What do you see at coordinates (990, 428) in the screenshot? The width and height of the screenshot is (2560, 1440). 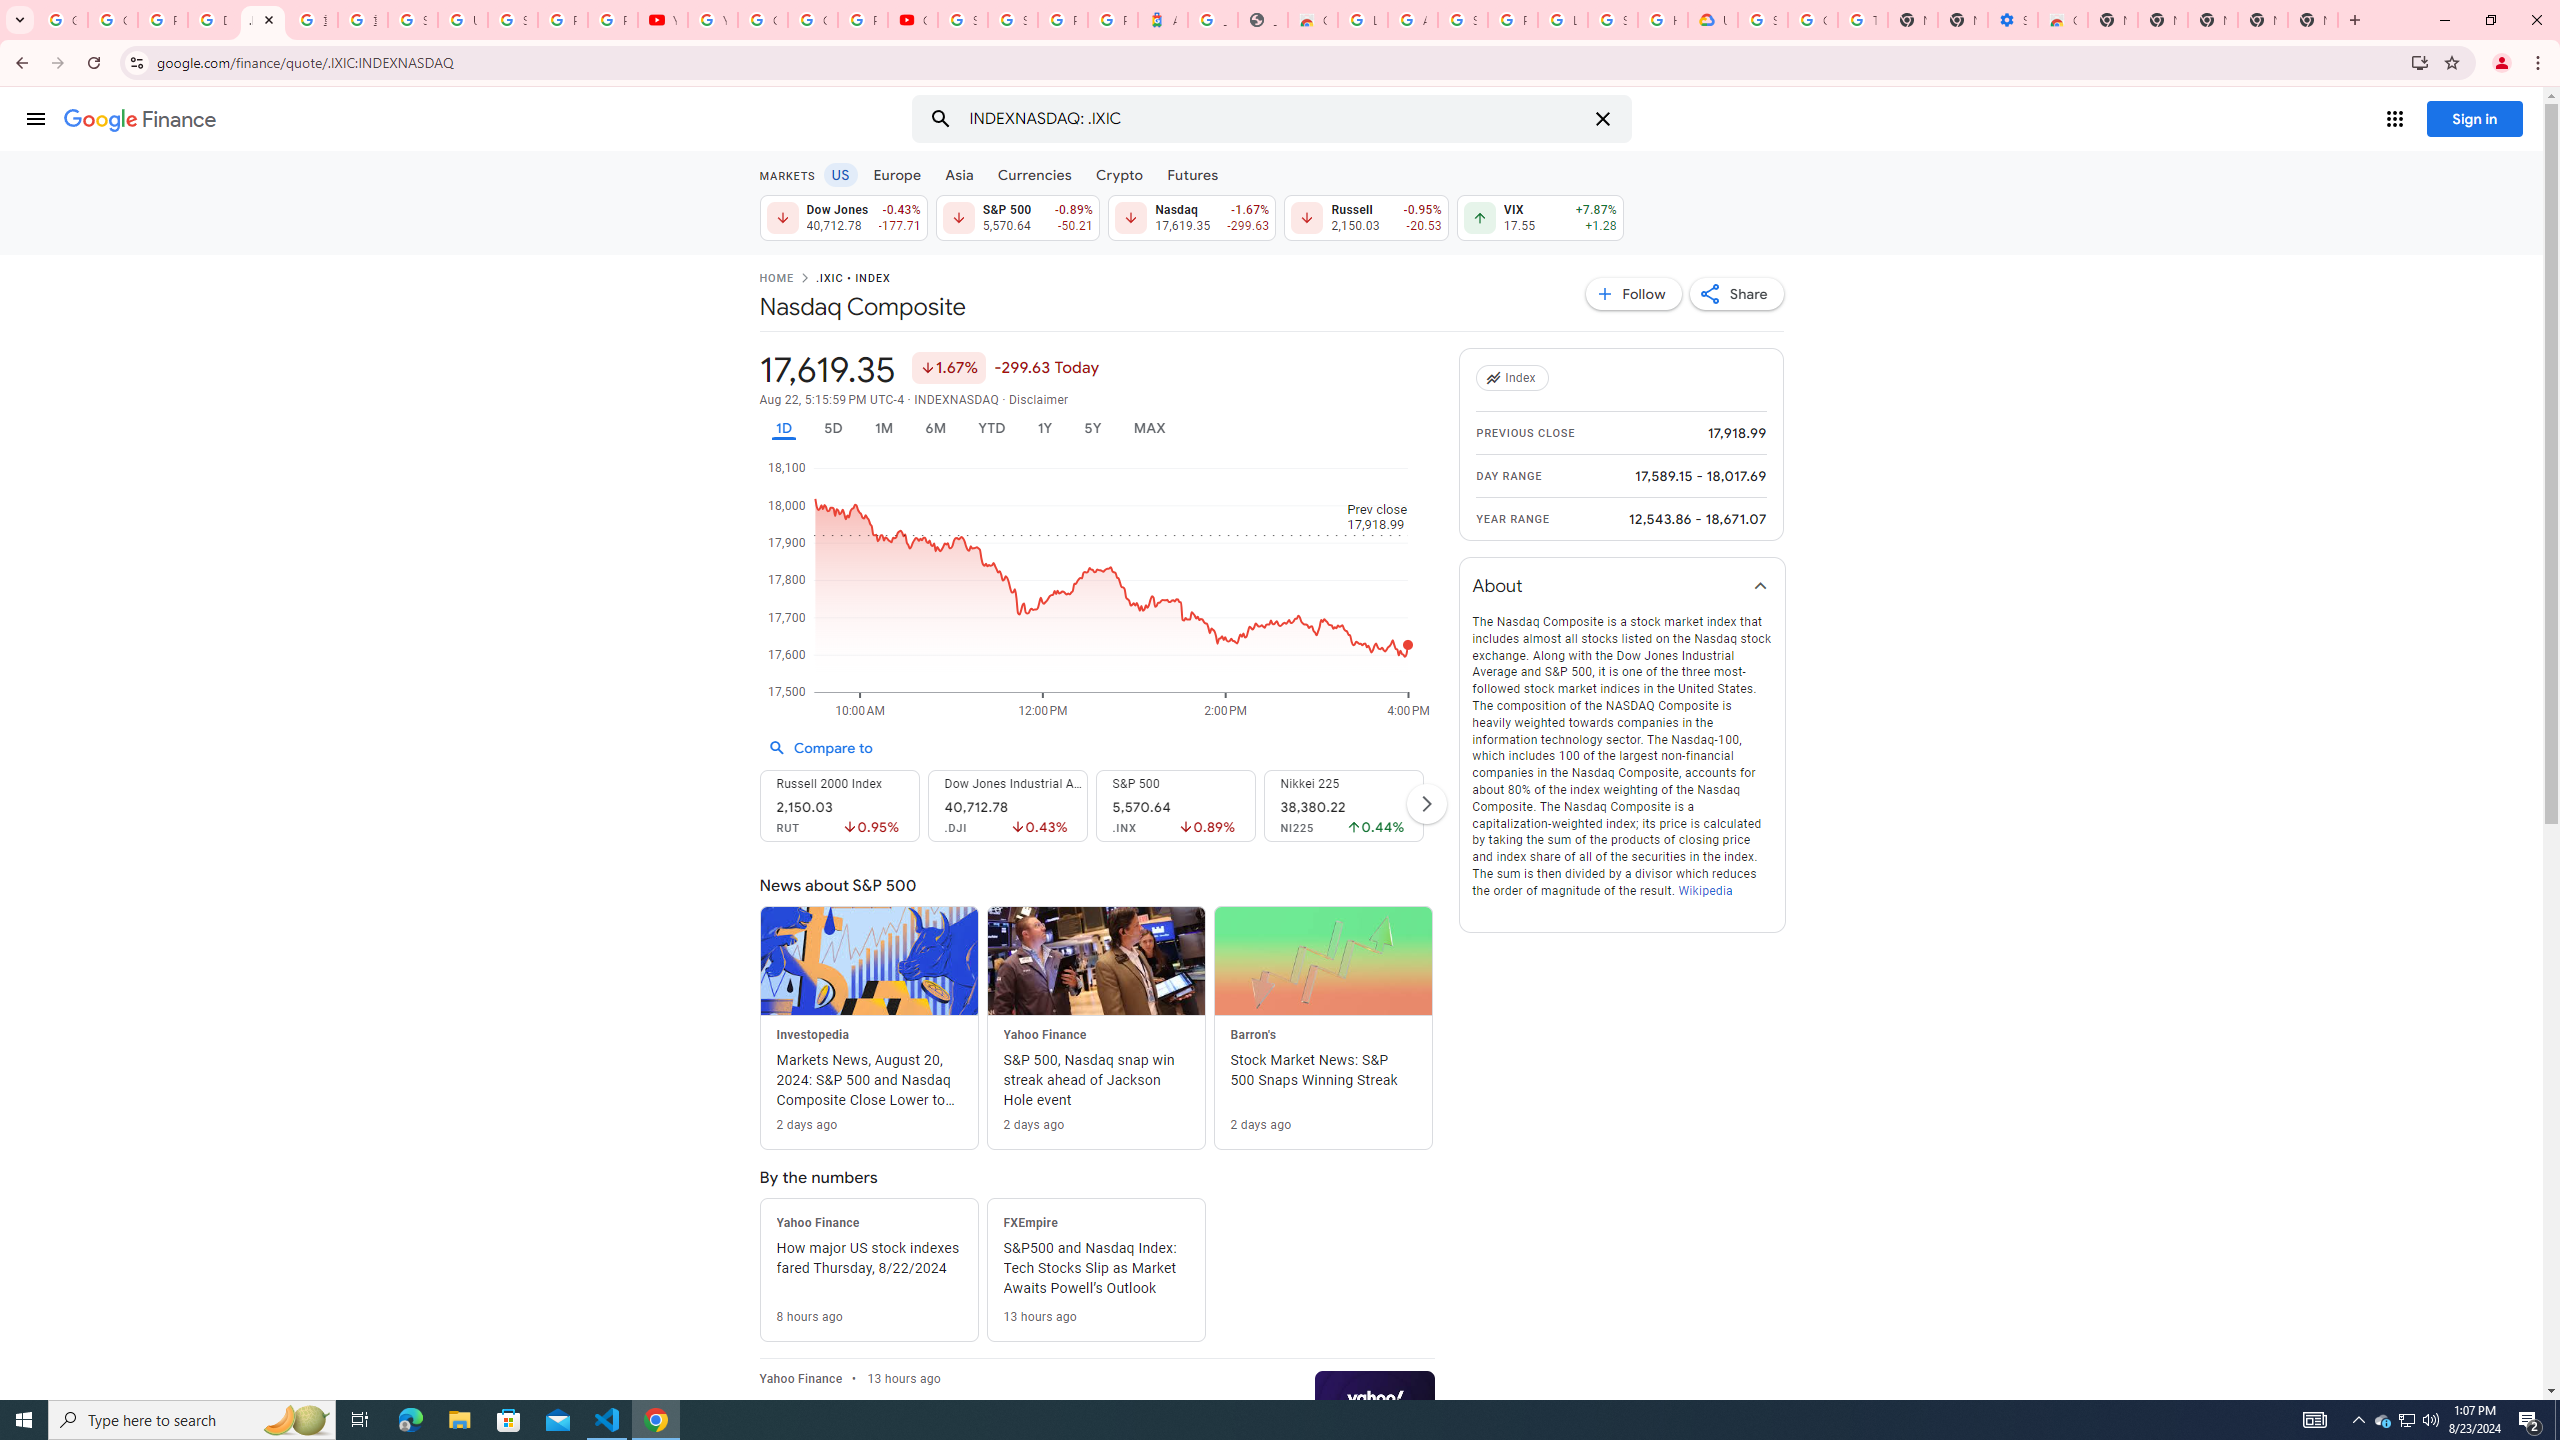 I see `YTD` at bounding box center [990, 428].